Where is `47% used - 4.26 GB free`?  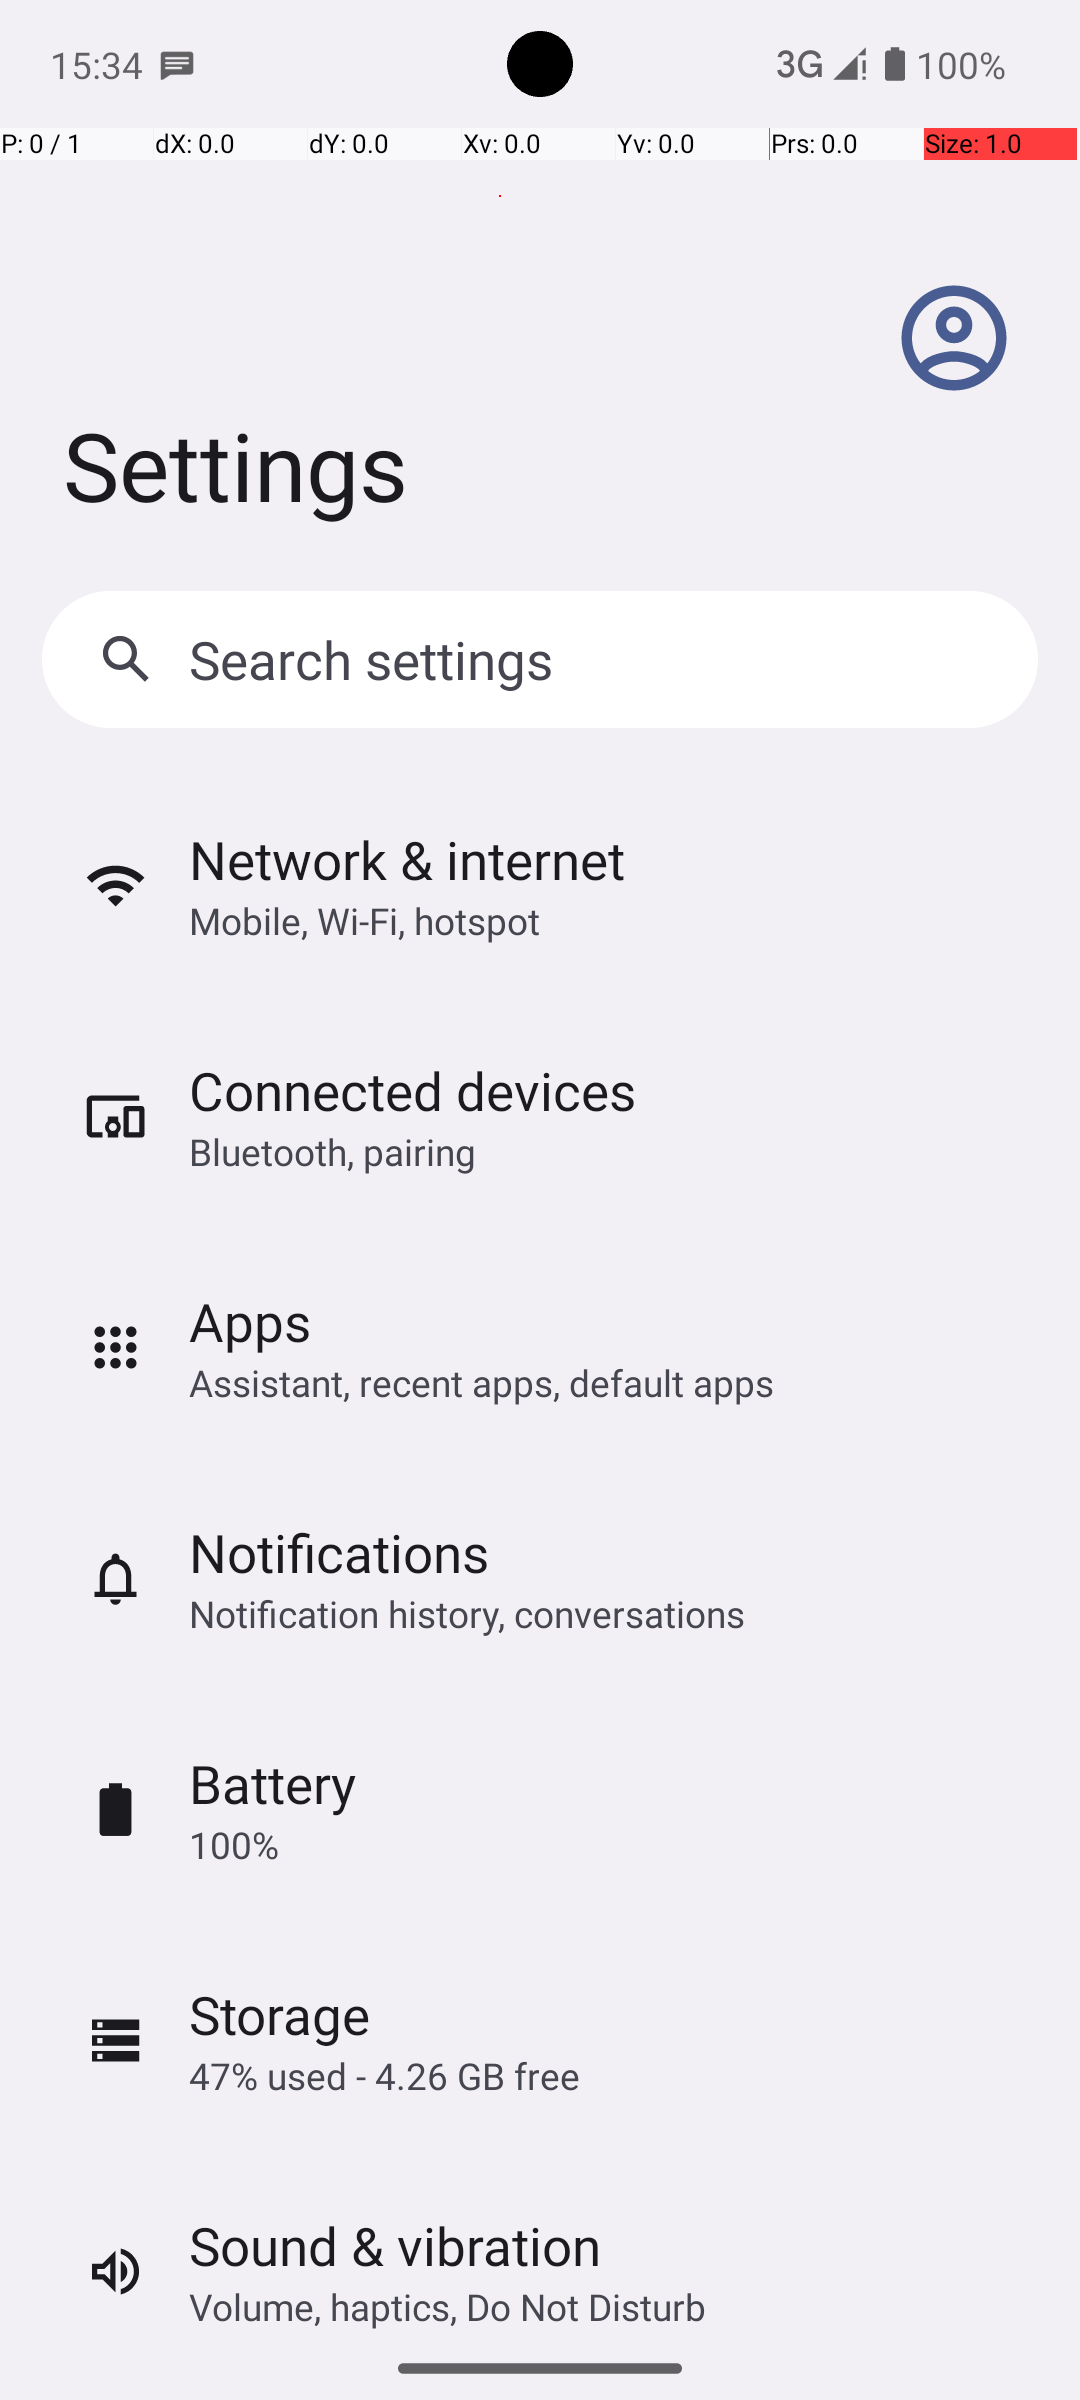
47% used - 4.26 GB free is located at coordinates (384, 2076).